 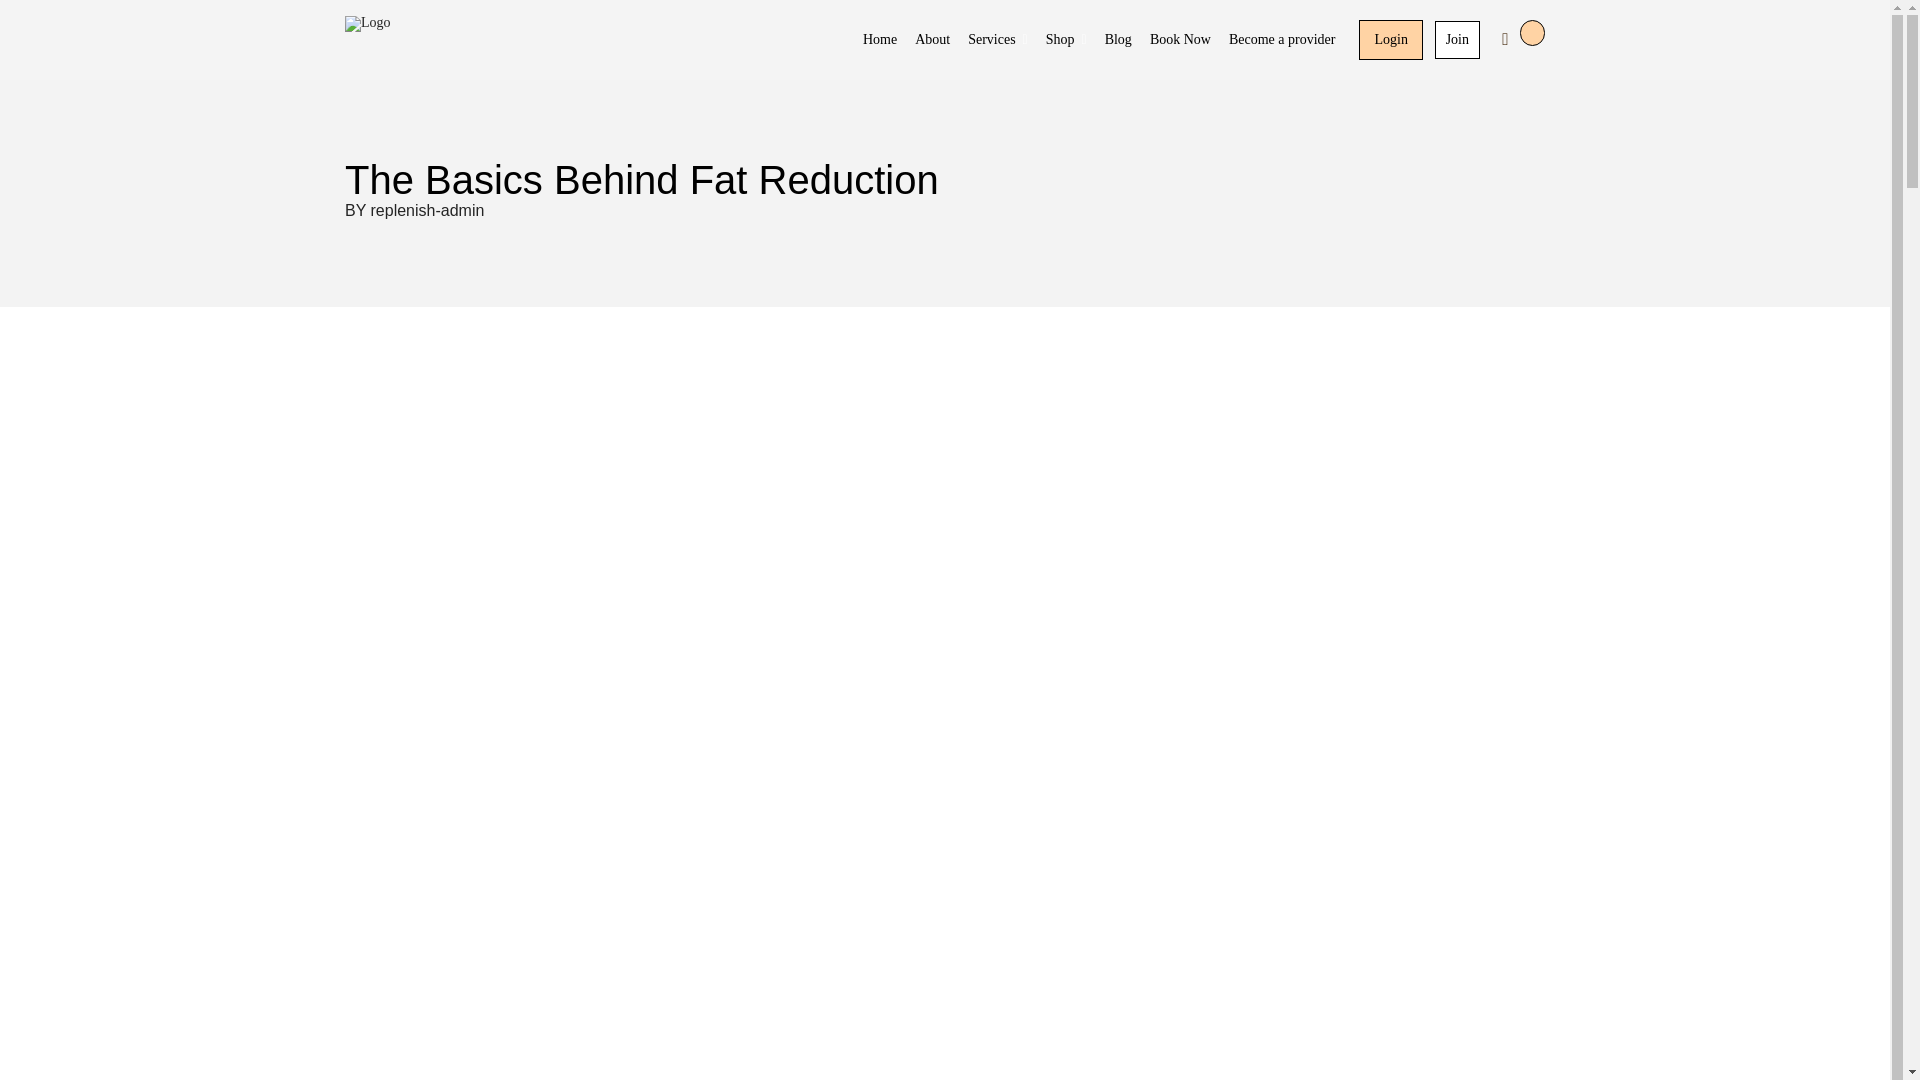 I want to click on Become a provider, so click(x=1282, y=40).